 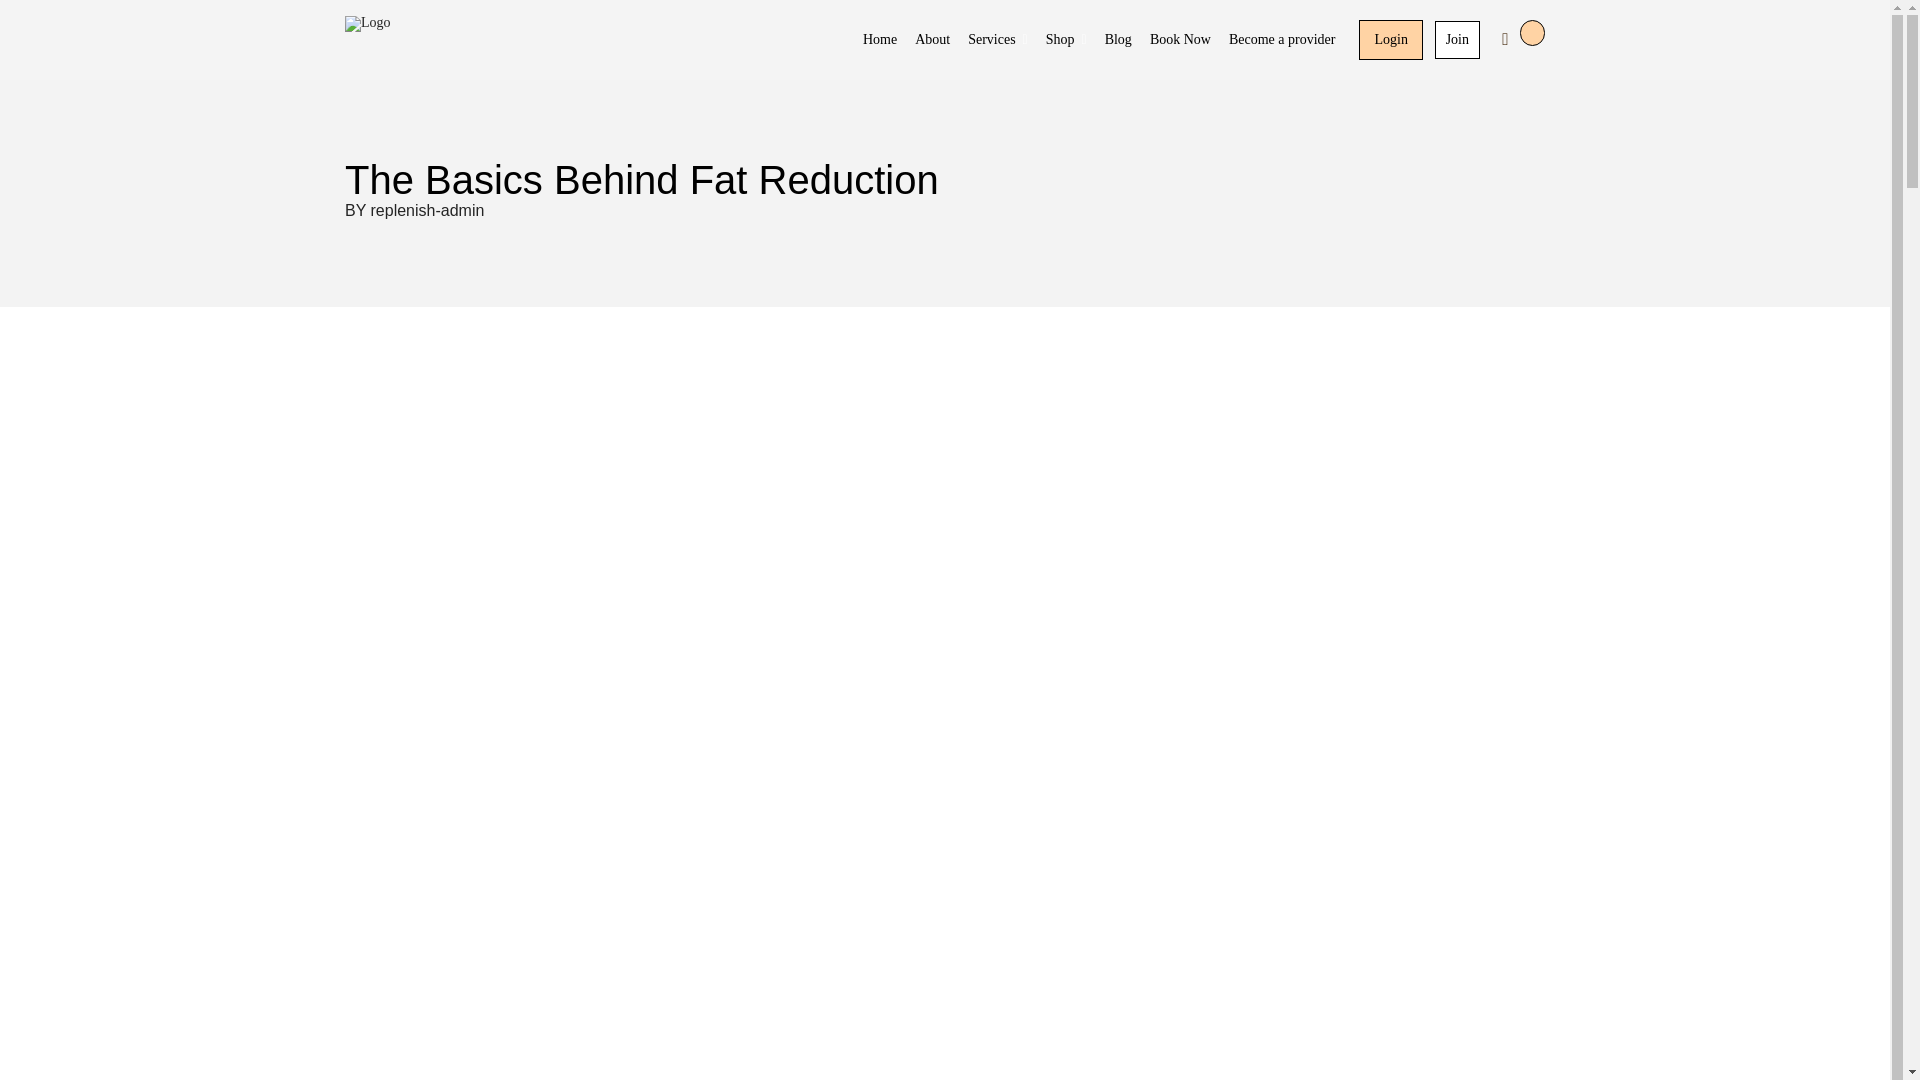 I want to click on Become a provider, so click(x=1282, y=40).